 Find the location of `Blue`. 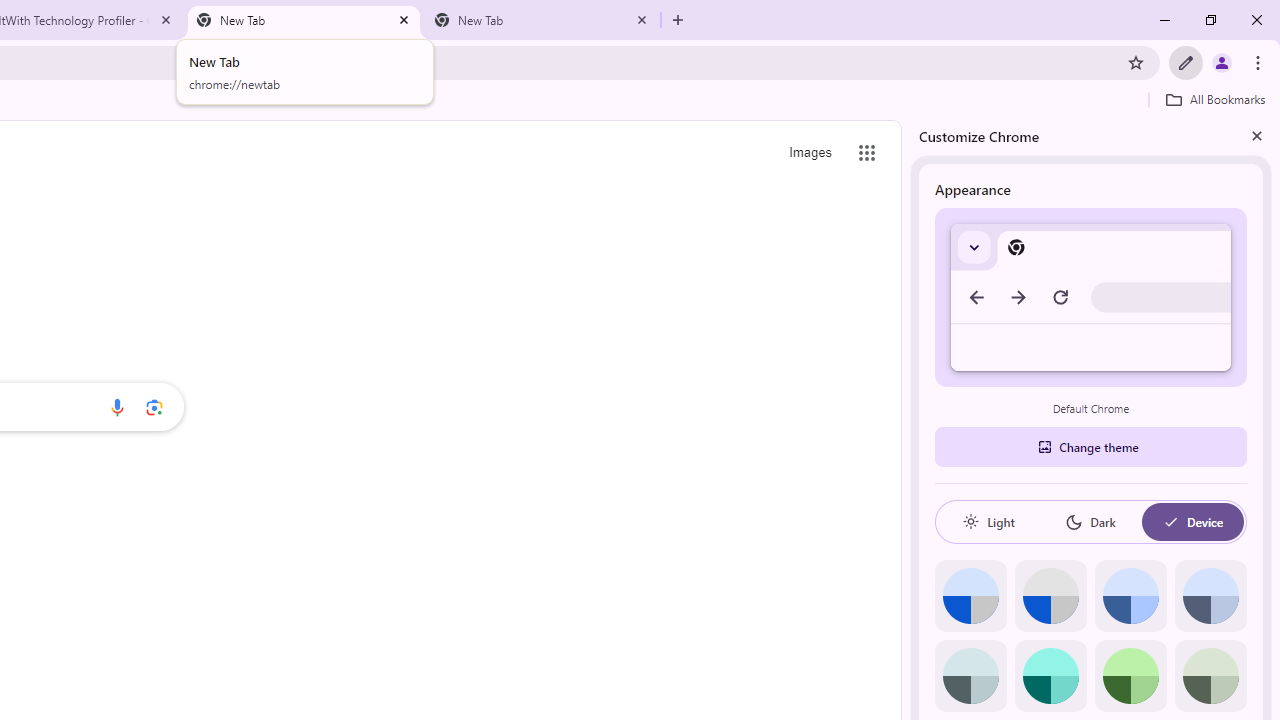

Blue is located at coordinates (1130, 596).